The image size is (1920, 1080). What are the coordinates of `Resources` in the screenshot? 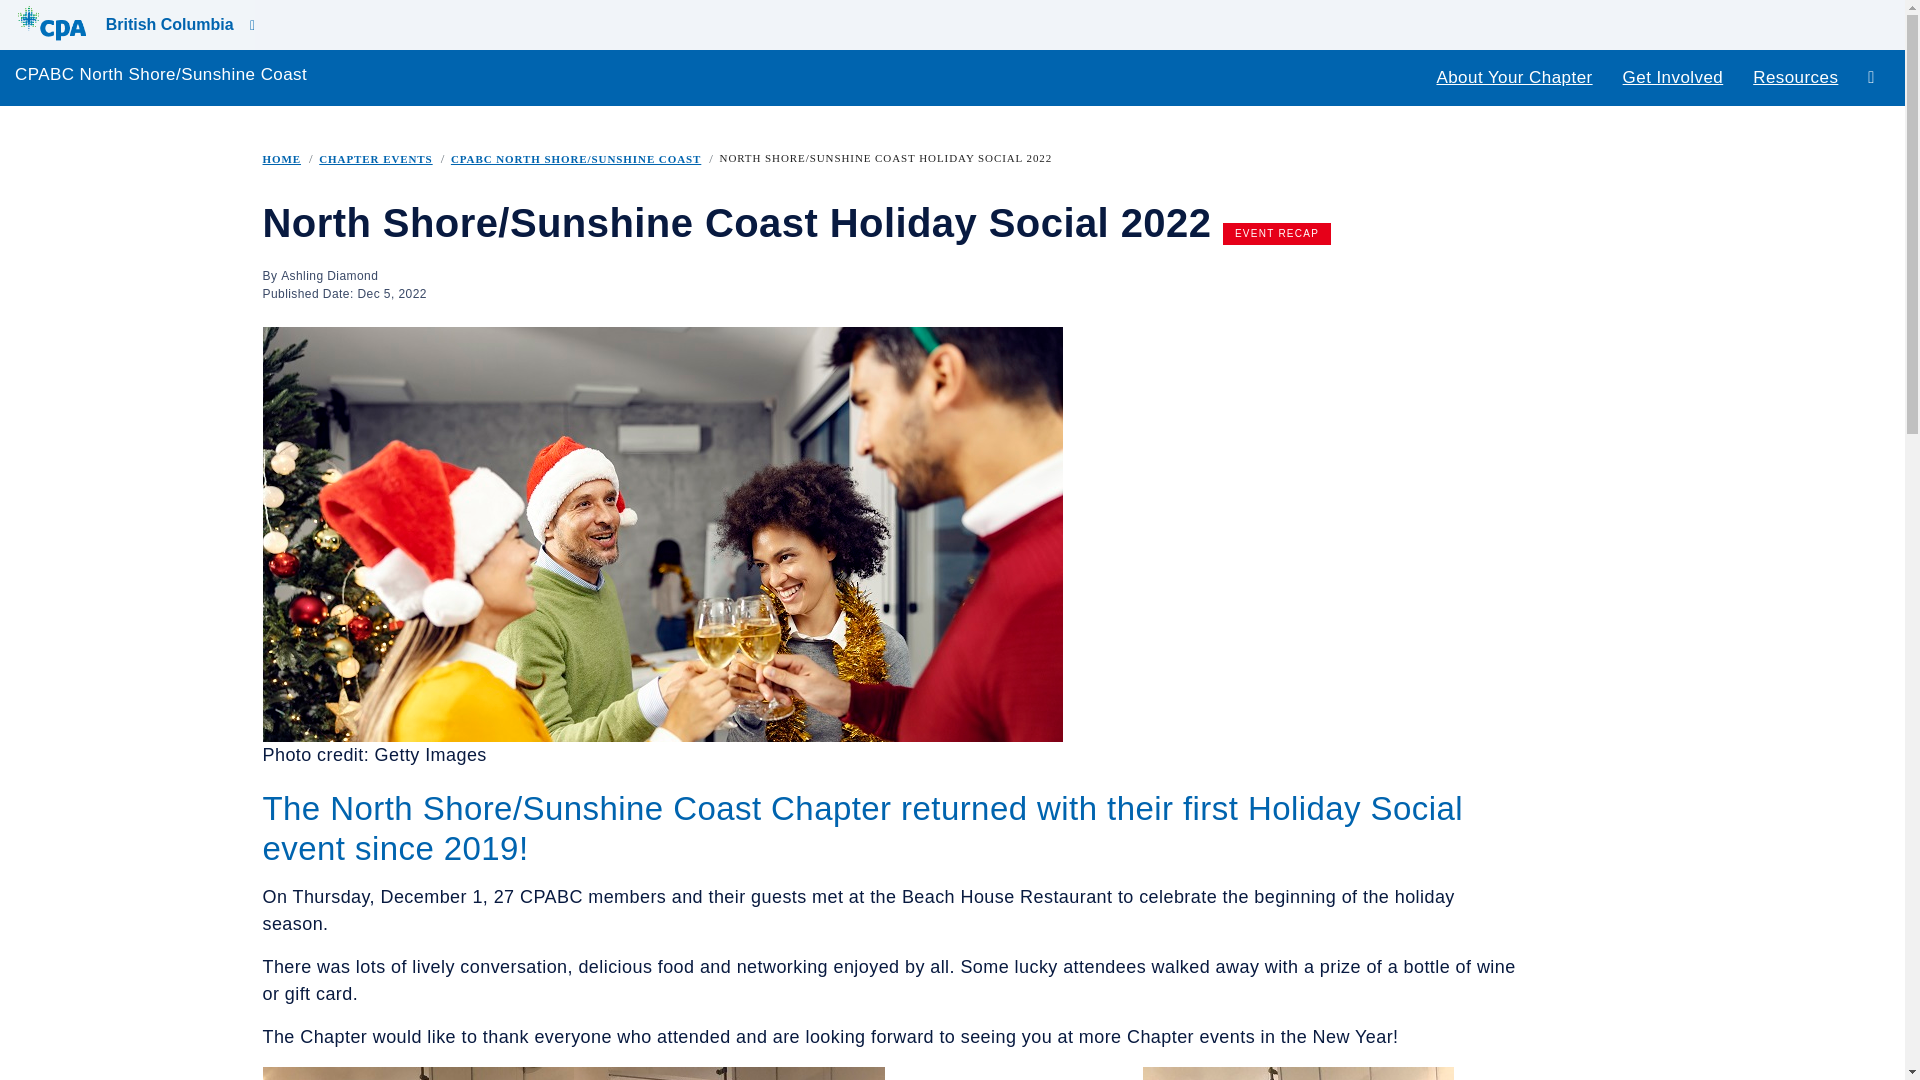 It's located at (1794, 77).